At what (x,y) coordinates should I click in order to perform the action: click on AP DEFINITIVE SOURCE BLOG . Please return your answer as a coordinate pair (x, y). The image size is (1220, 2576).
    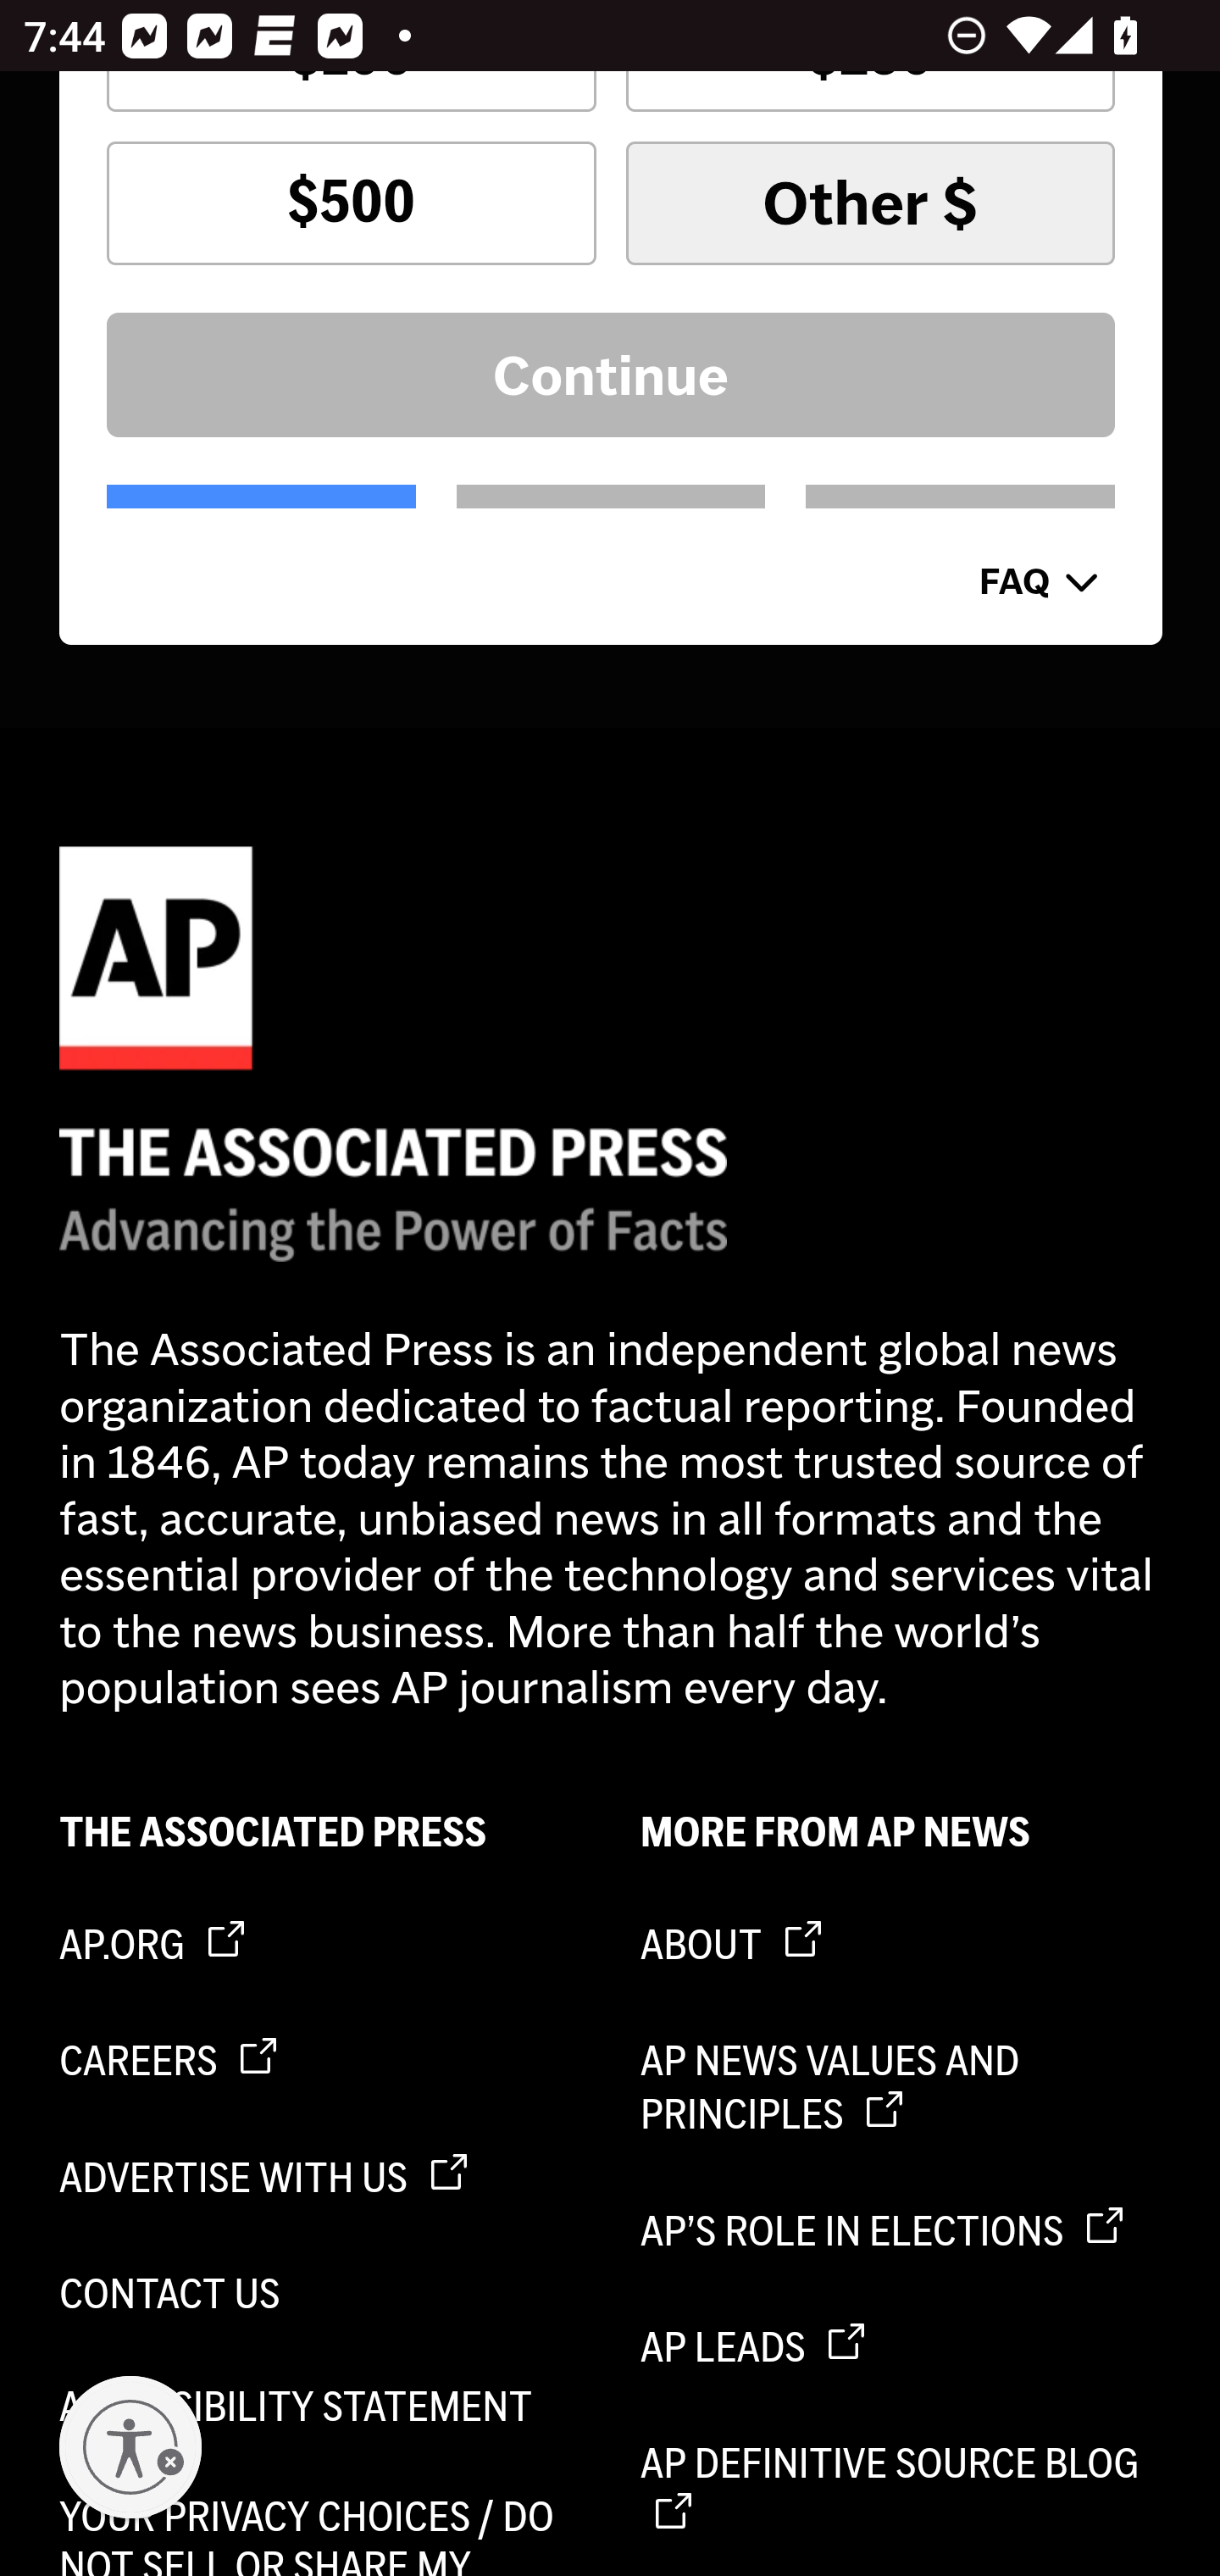
    Looking at the image, I should click on (903, 2490).